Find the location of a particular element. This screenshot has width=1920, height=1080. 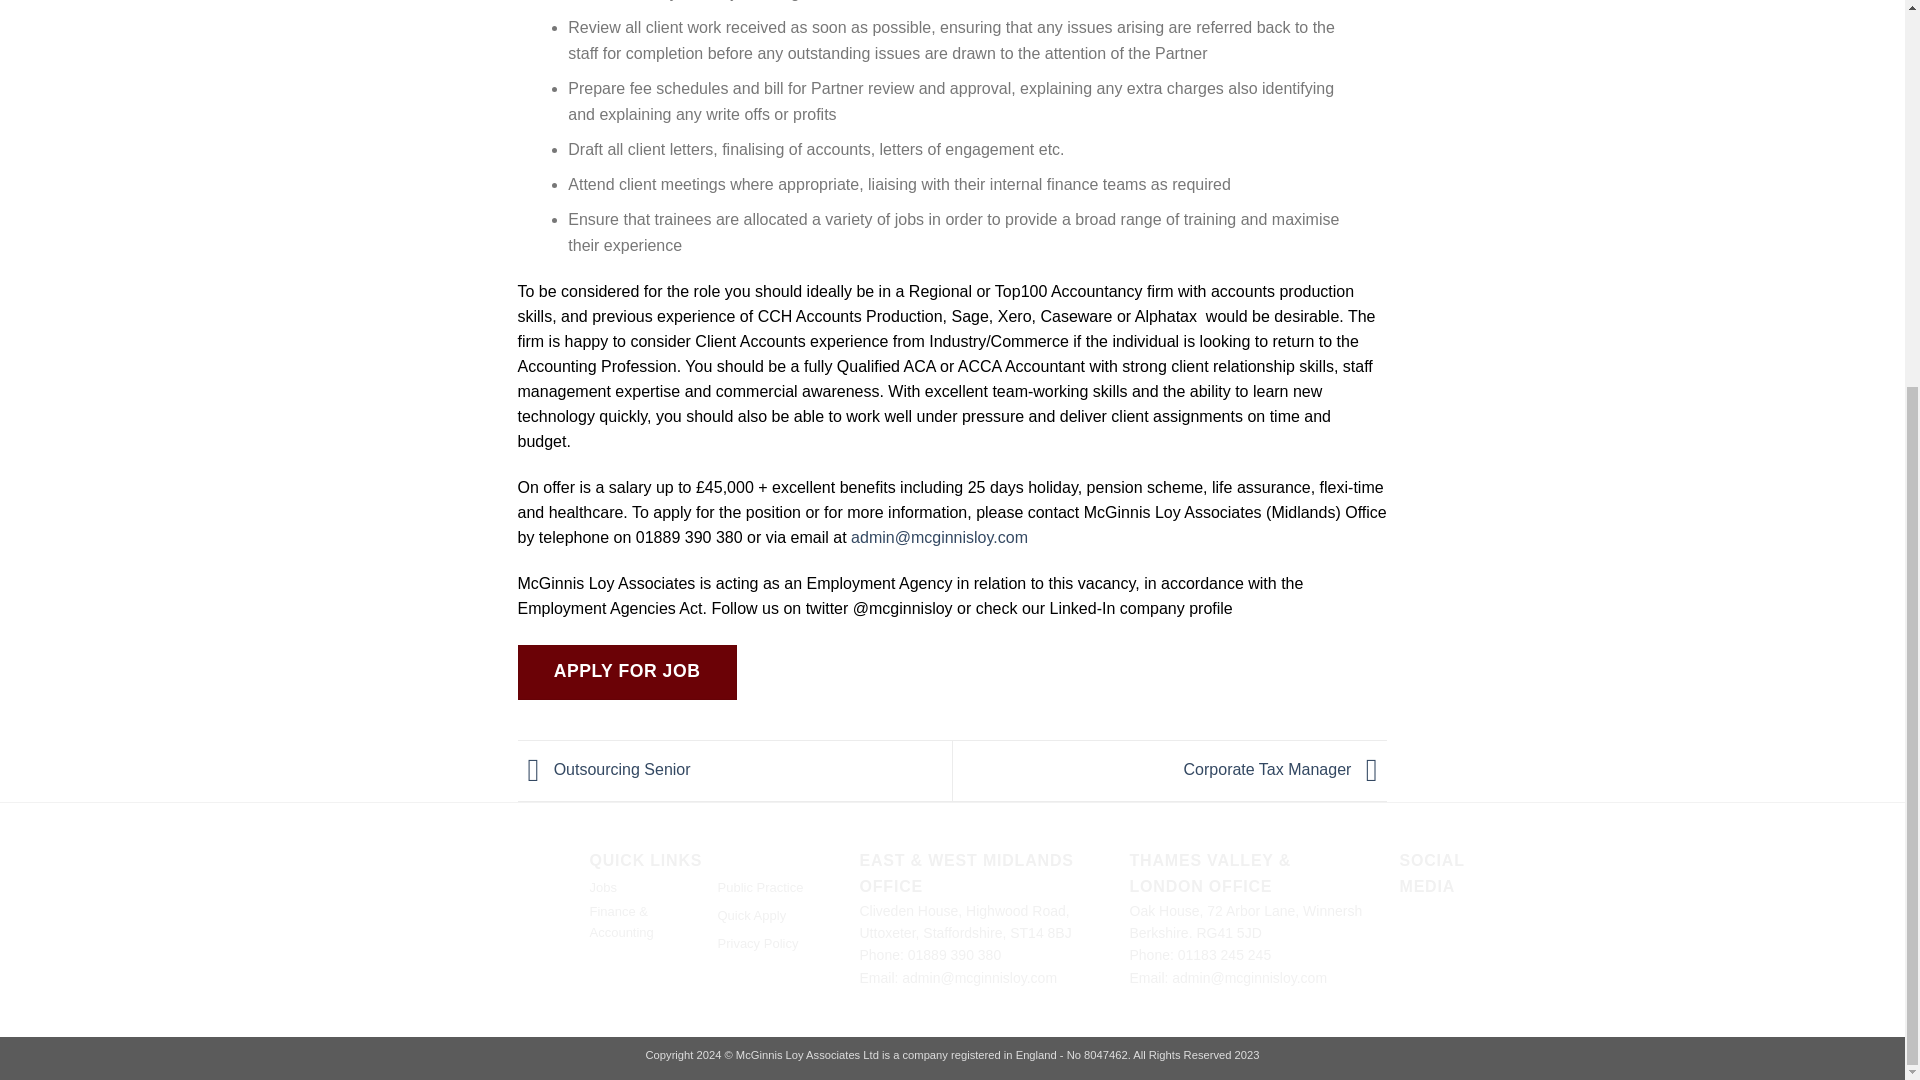

Jobs is located at coordinates (602, 890).